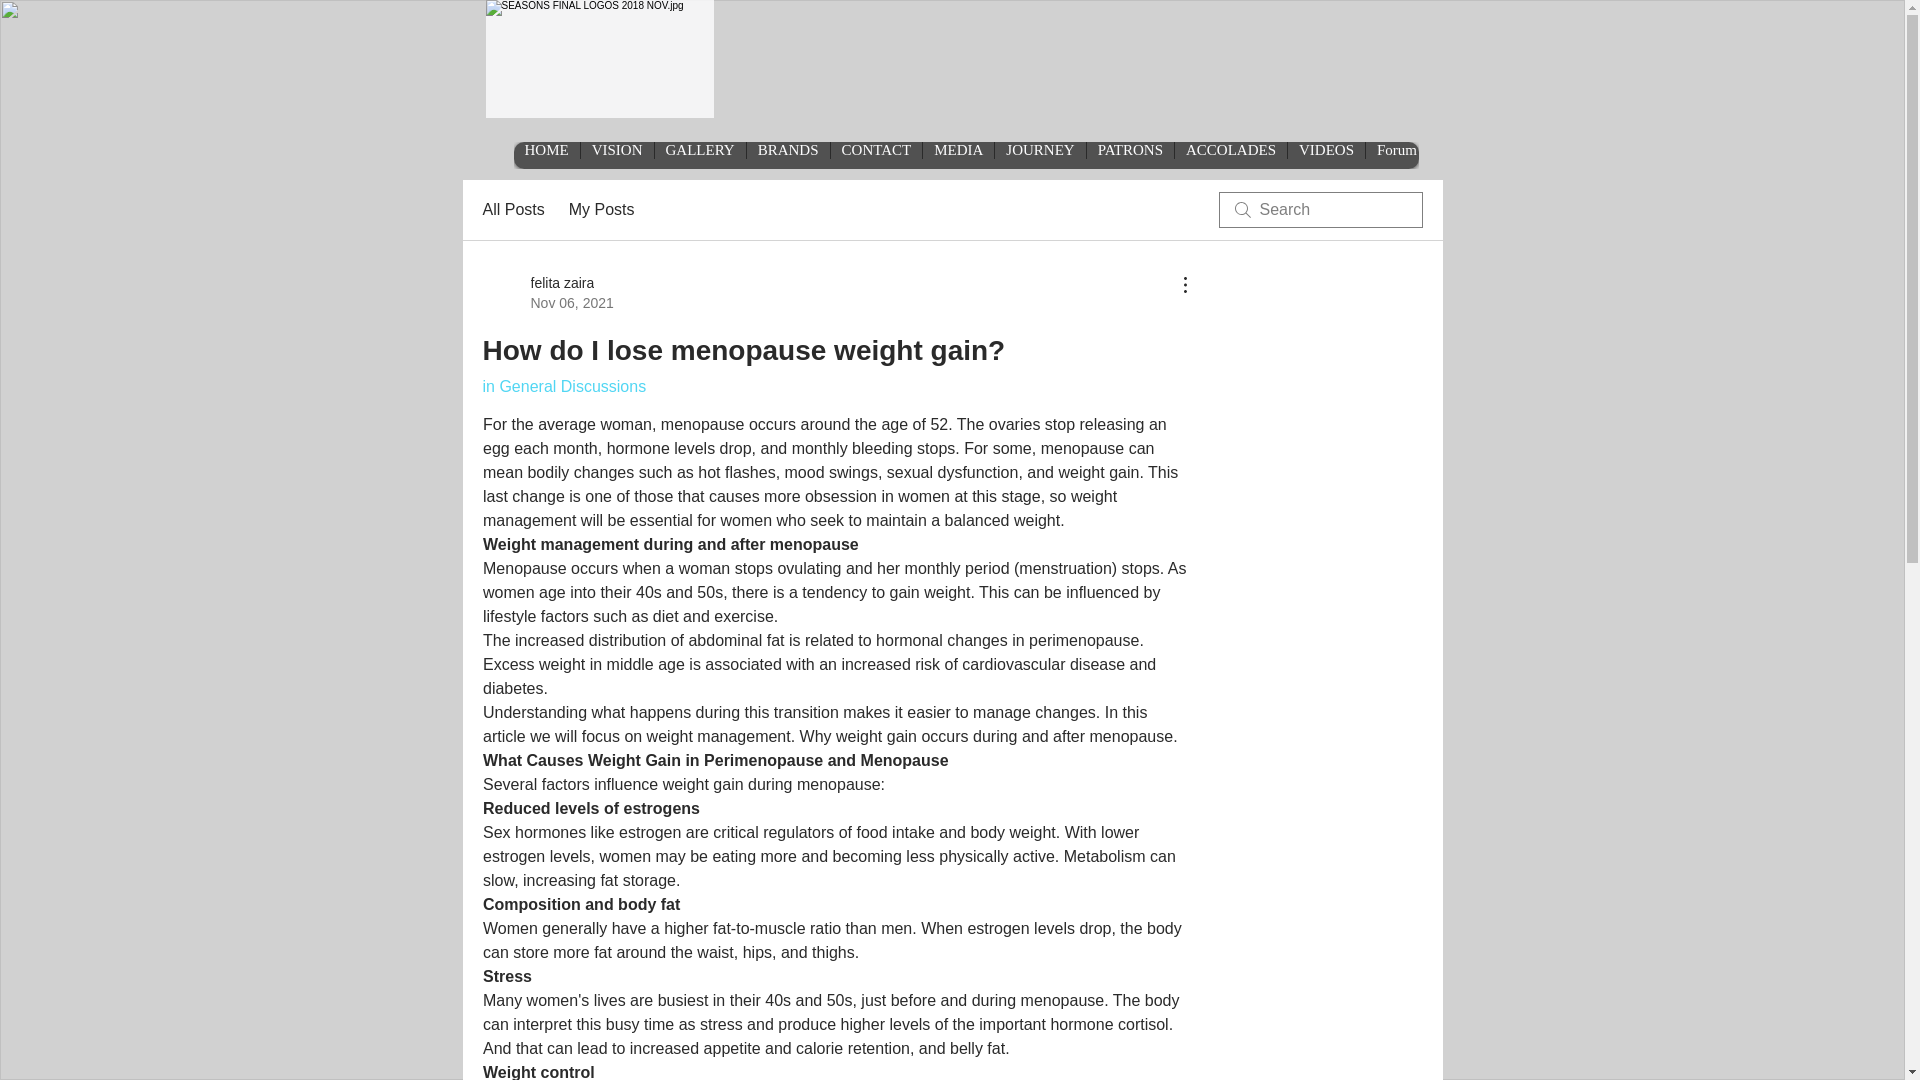 The width and height of the screenshot is (1920, 1080). What do you see at coordinates (602, 210) in the screenshot?
I see `in General Discussions` at bounding box center [602, 210].